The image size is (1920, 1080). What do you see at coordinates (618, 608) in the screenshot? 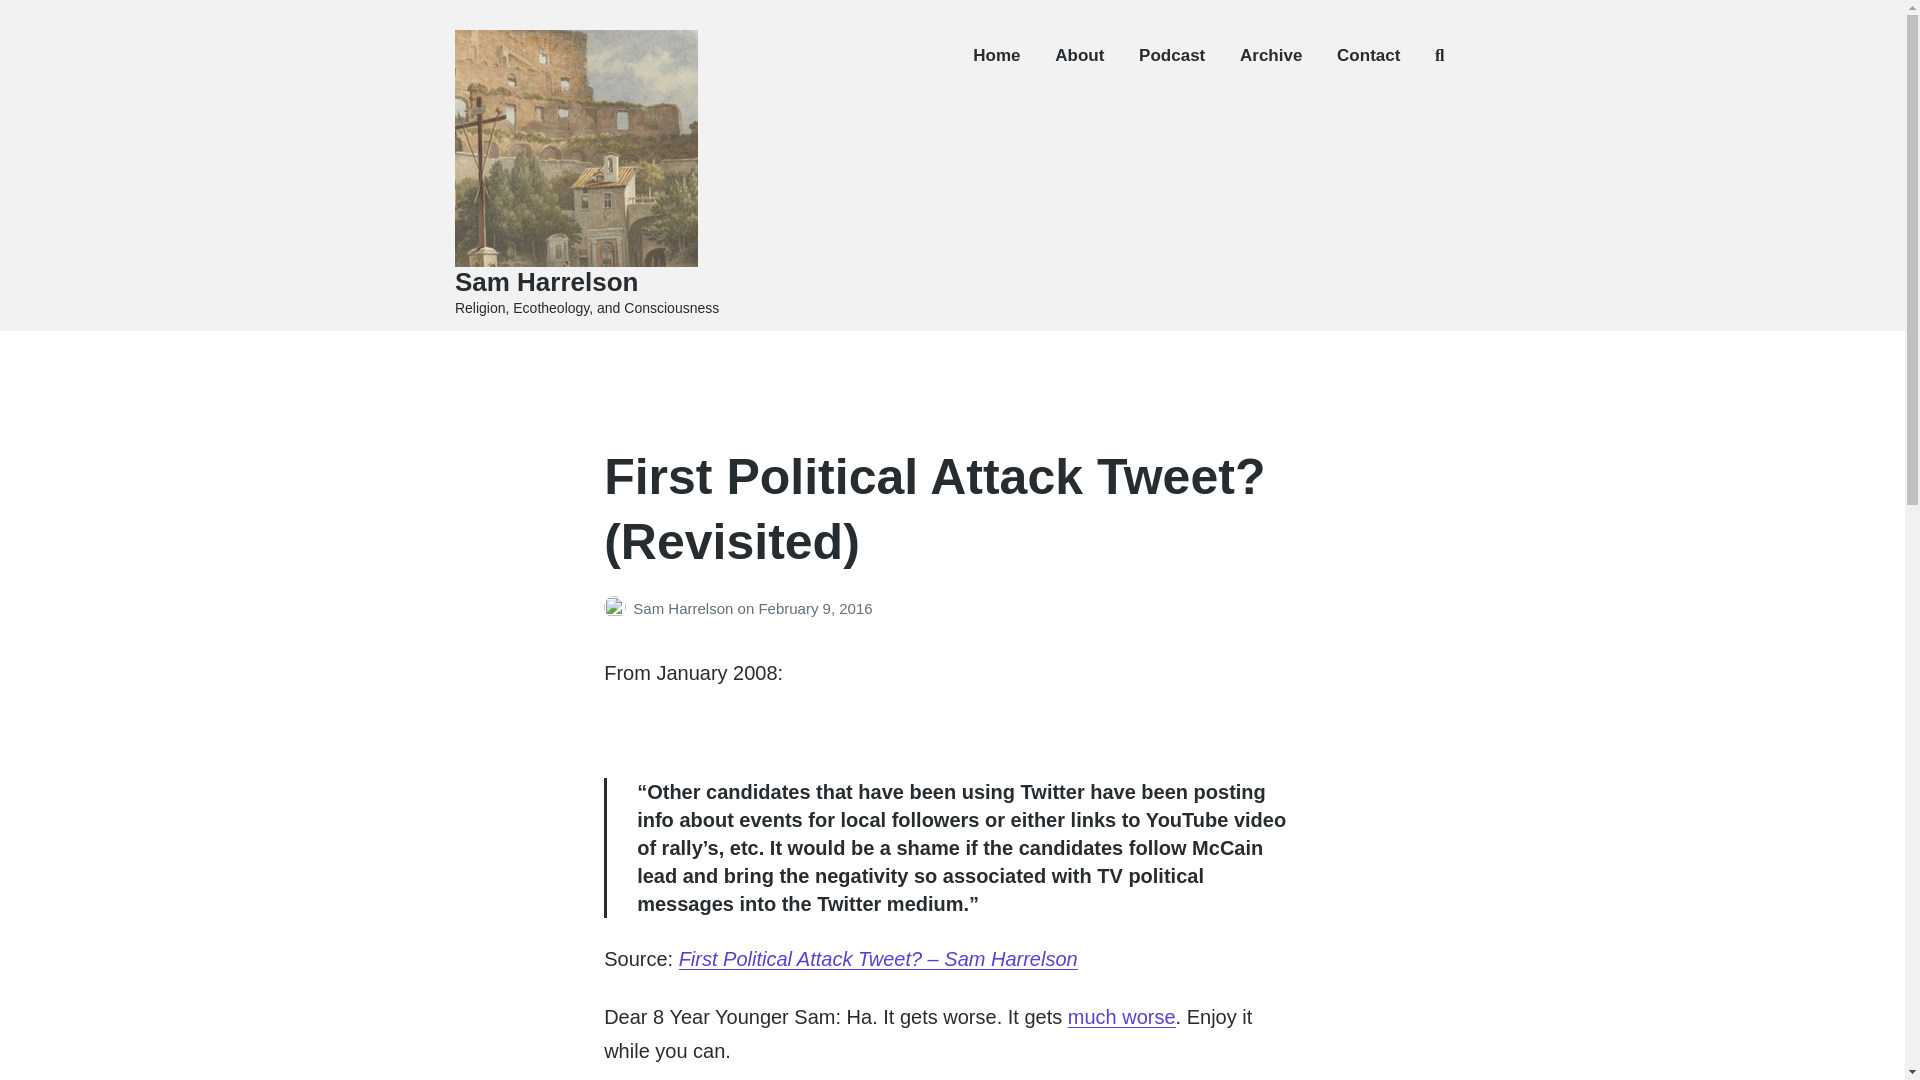
I see `Posts by Sam Harrelson` at bounding box center [618, 608].